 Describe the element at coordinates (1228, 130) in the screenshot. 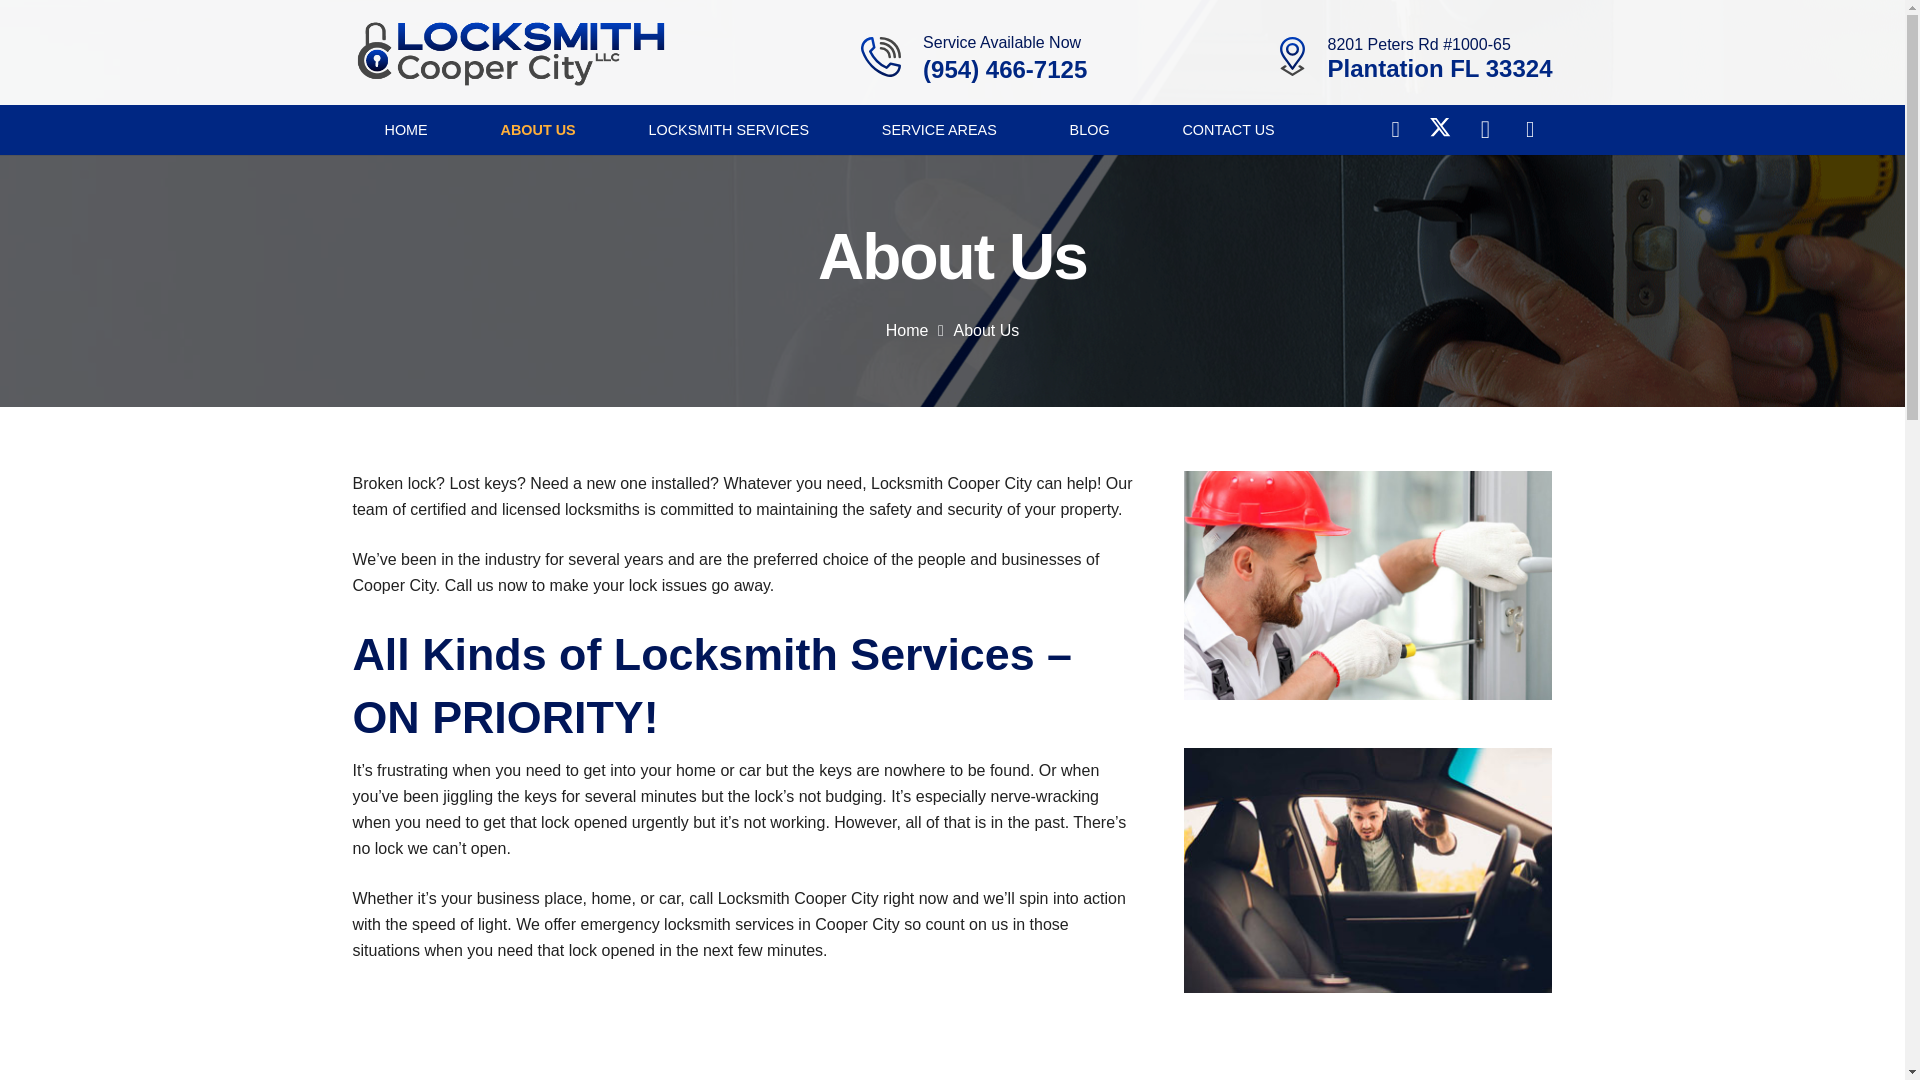

I see `CONTACT US` at that location.